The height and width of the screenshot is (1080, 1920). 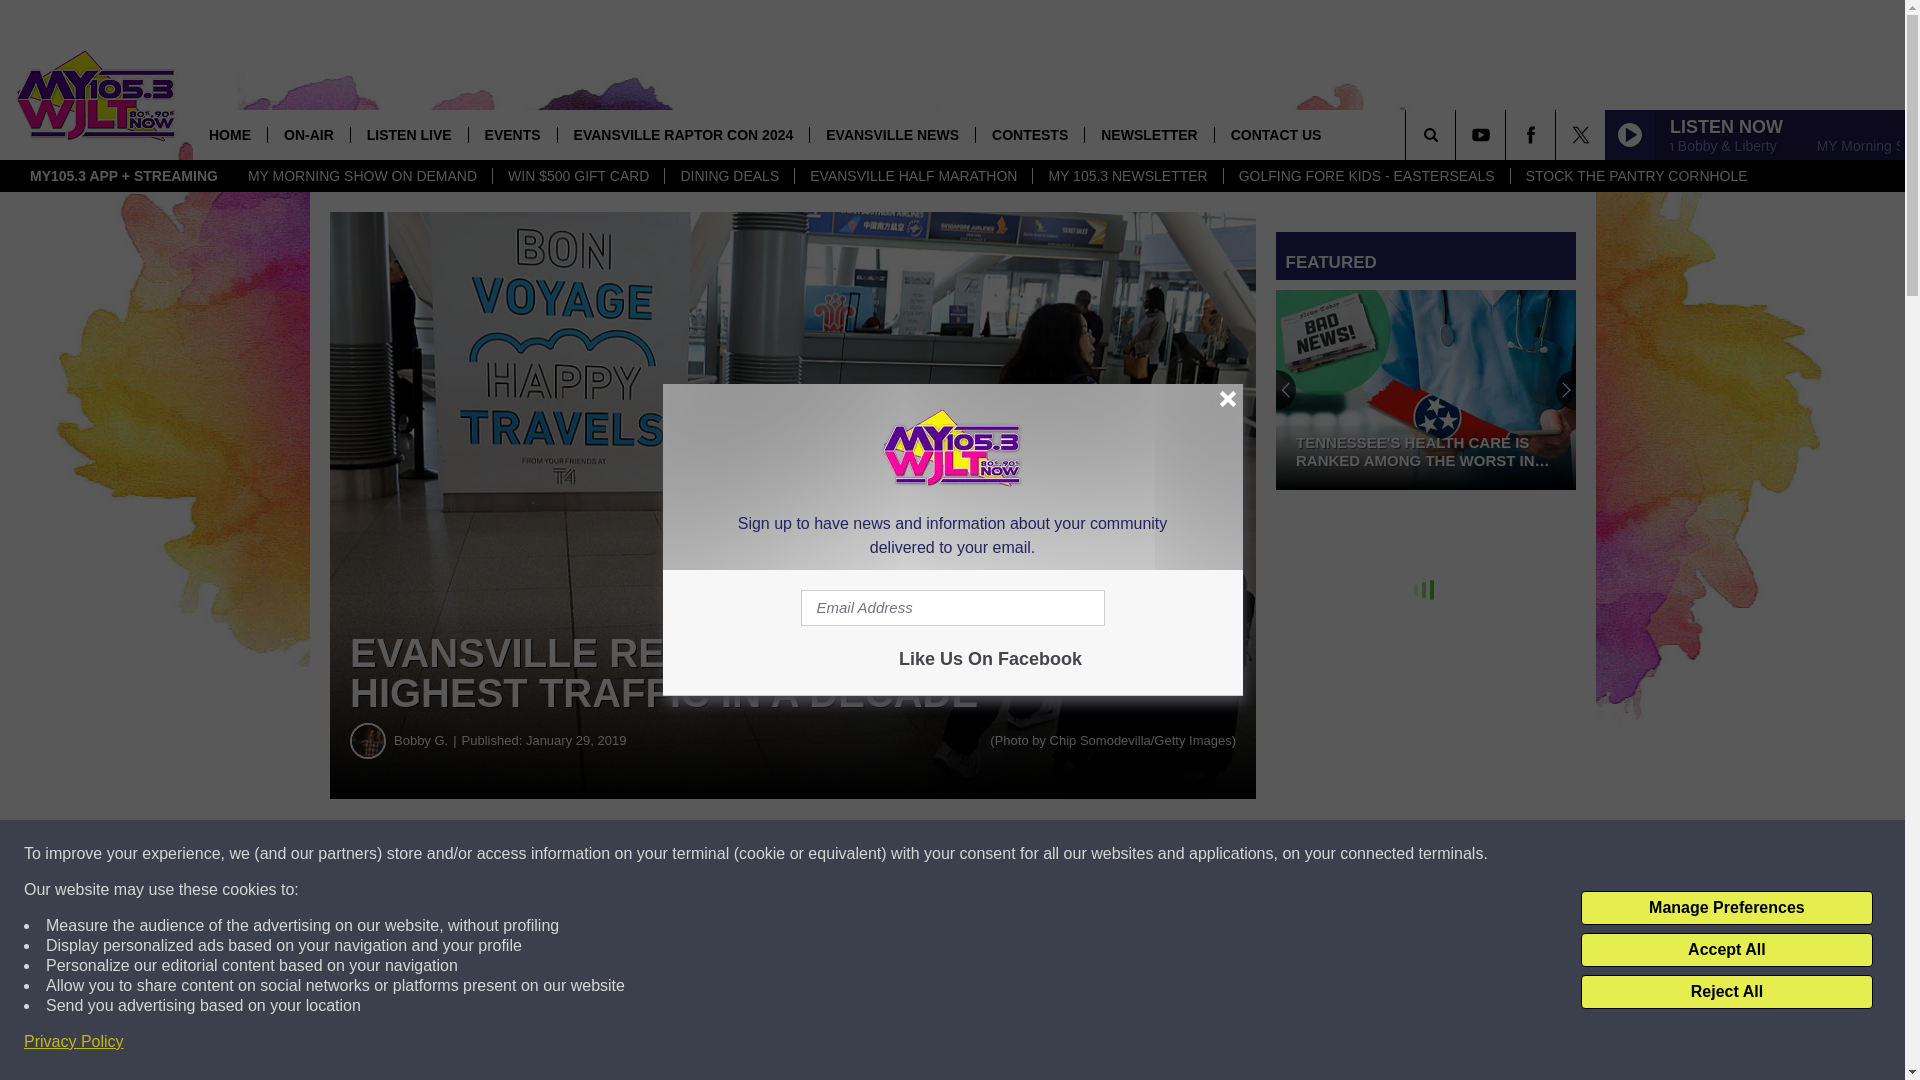 What do you see at coordinates (1726, 950) in the screenshot?
I see `Accept All` at bounding box center [1726, 950].